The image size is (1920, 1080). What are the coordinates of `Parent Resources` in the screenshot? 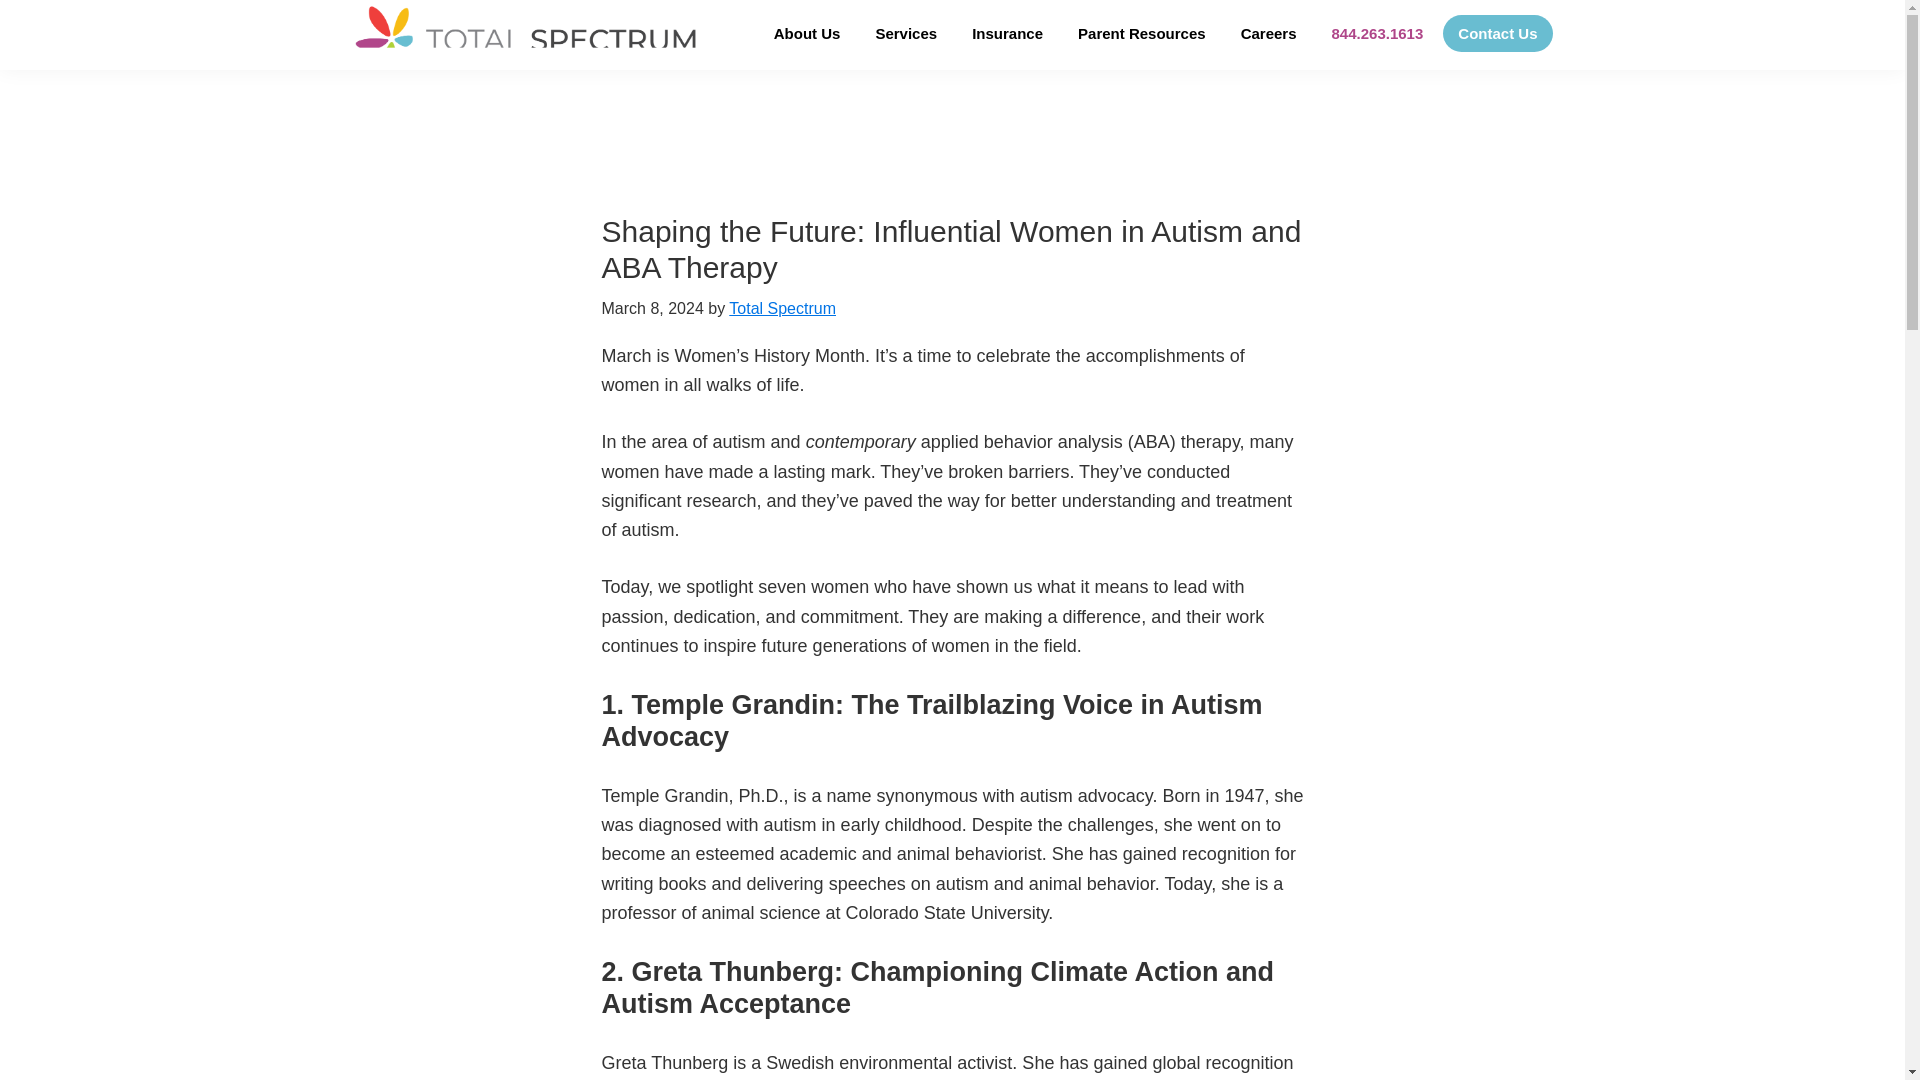 It's located at (1142, 33).